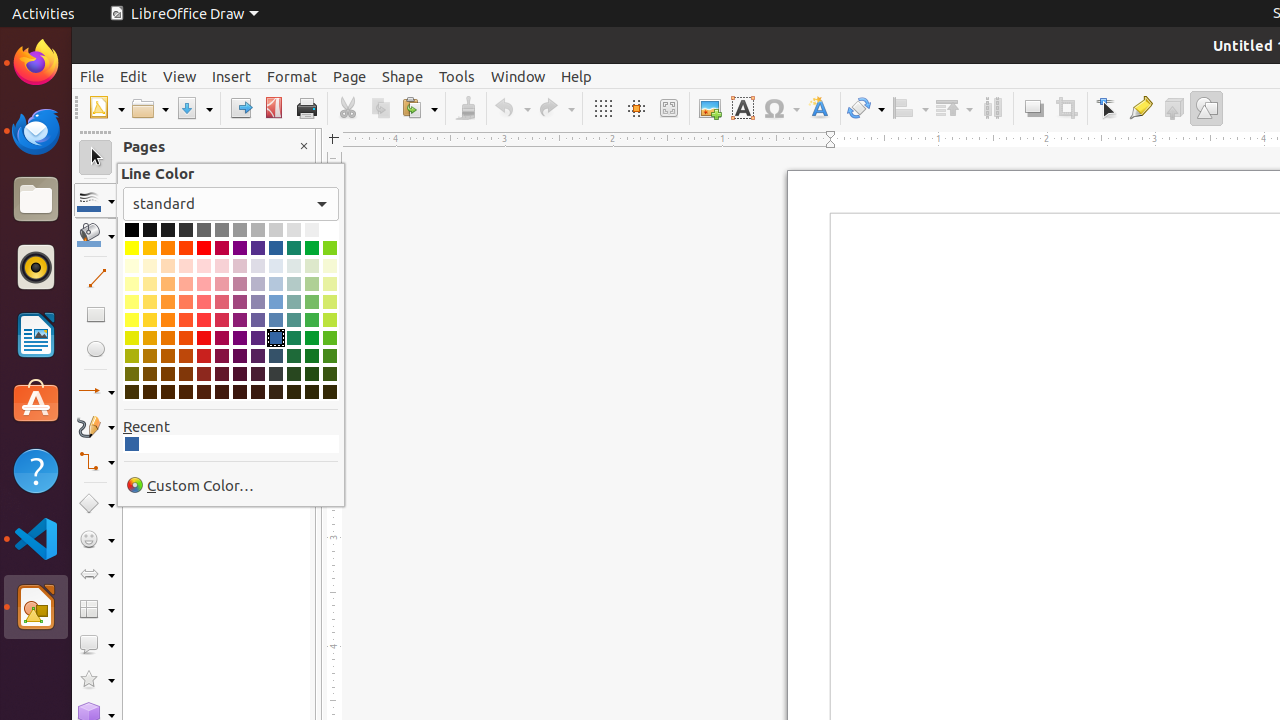 The height and width of the screenshot is (720, 1280). What do you see at coordinates (466, 108) in the screenshot?
I see `Clone` at bounding box center [466, 108].